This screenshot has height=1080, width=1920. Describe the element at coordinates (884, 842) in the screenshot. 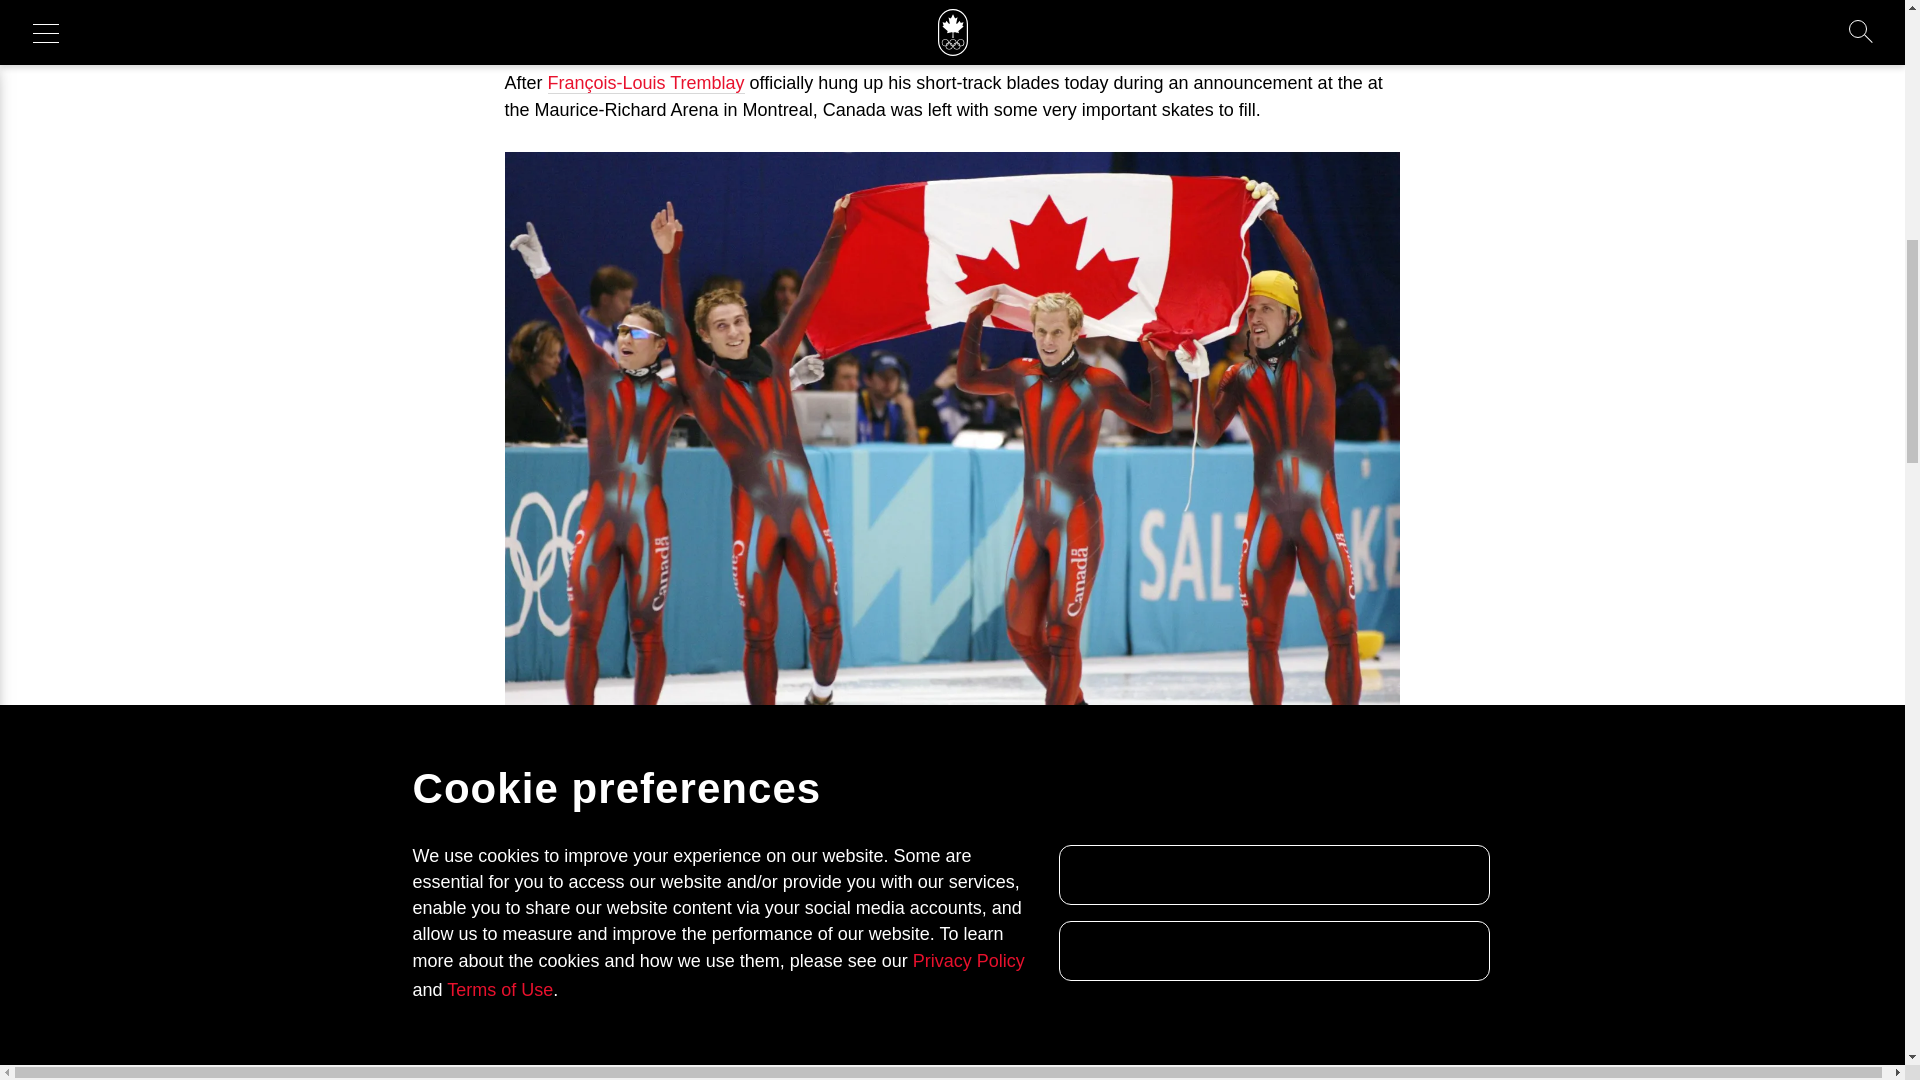

I see `Marc Gagnon` at that location.